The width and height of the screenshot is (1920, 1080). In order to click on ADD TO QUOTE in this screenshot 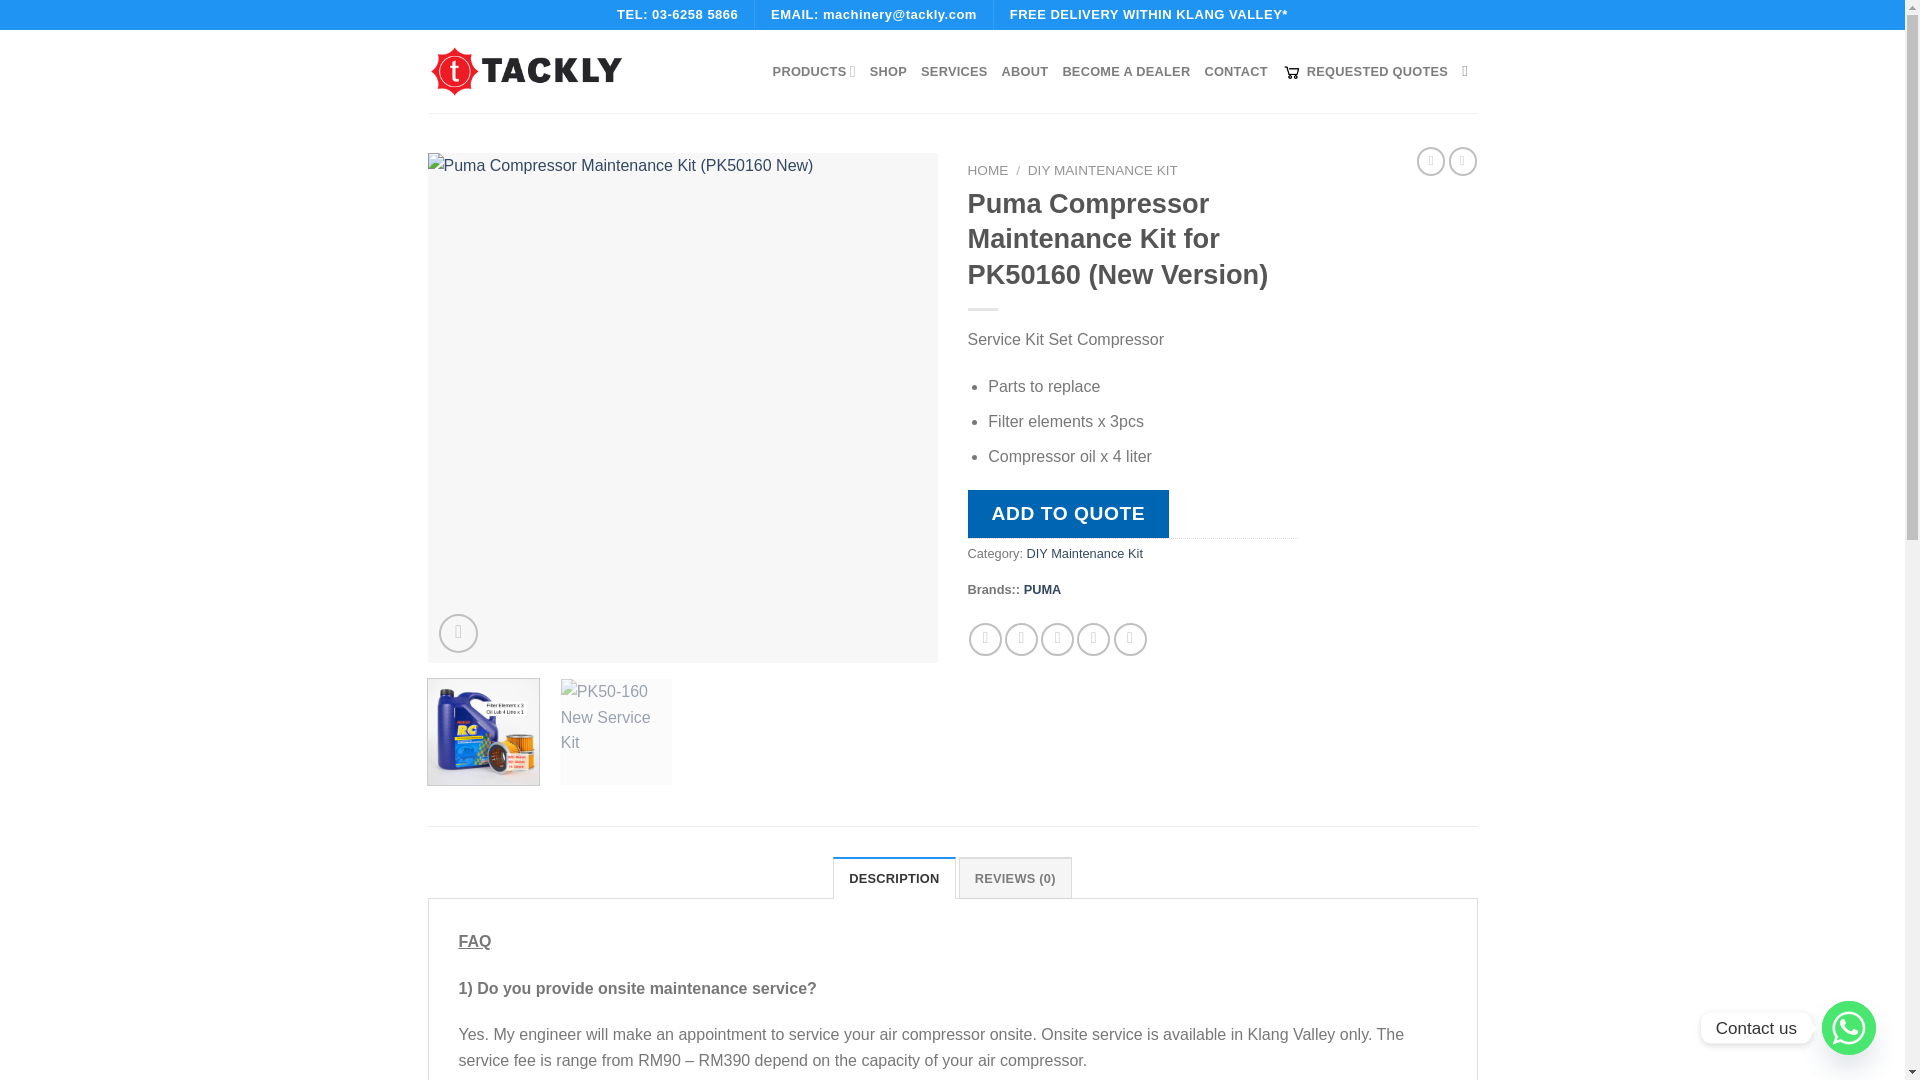, I will do `click(1068, 514)`.